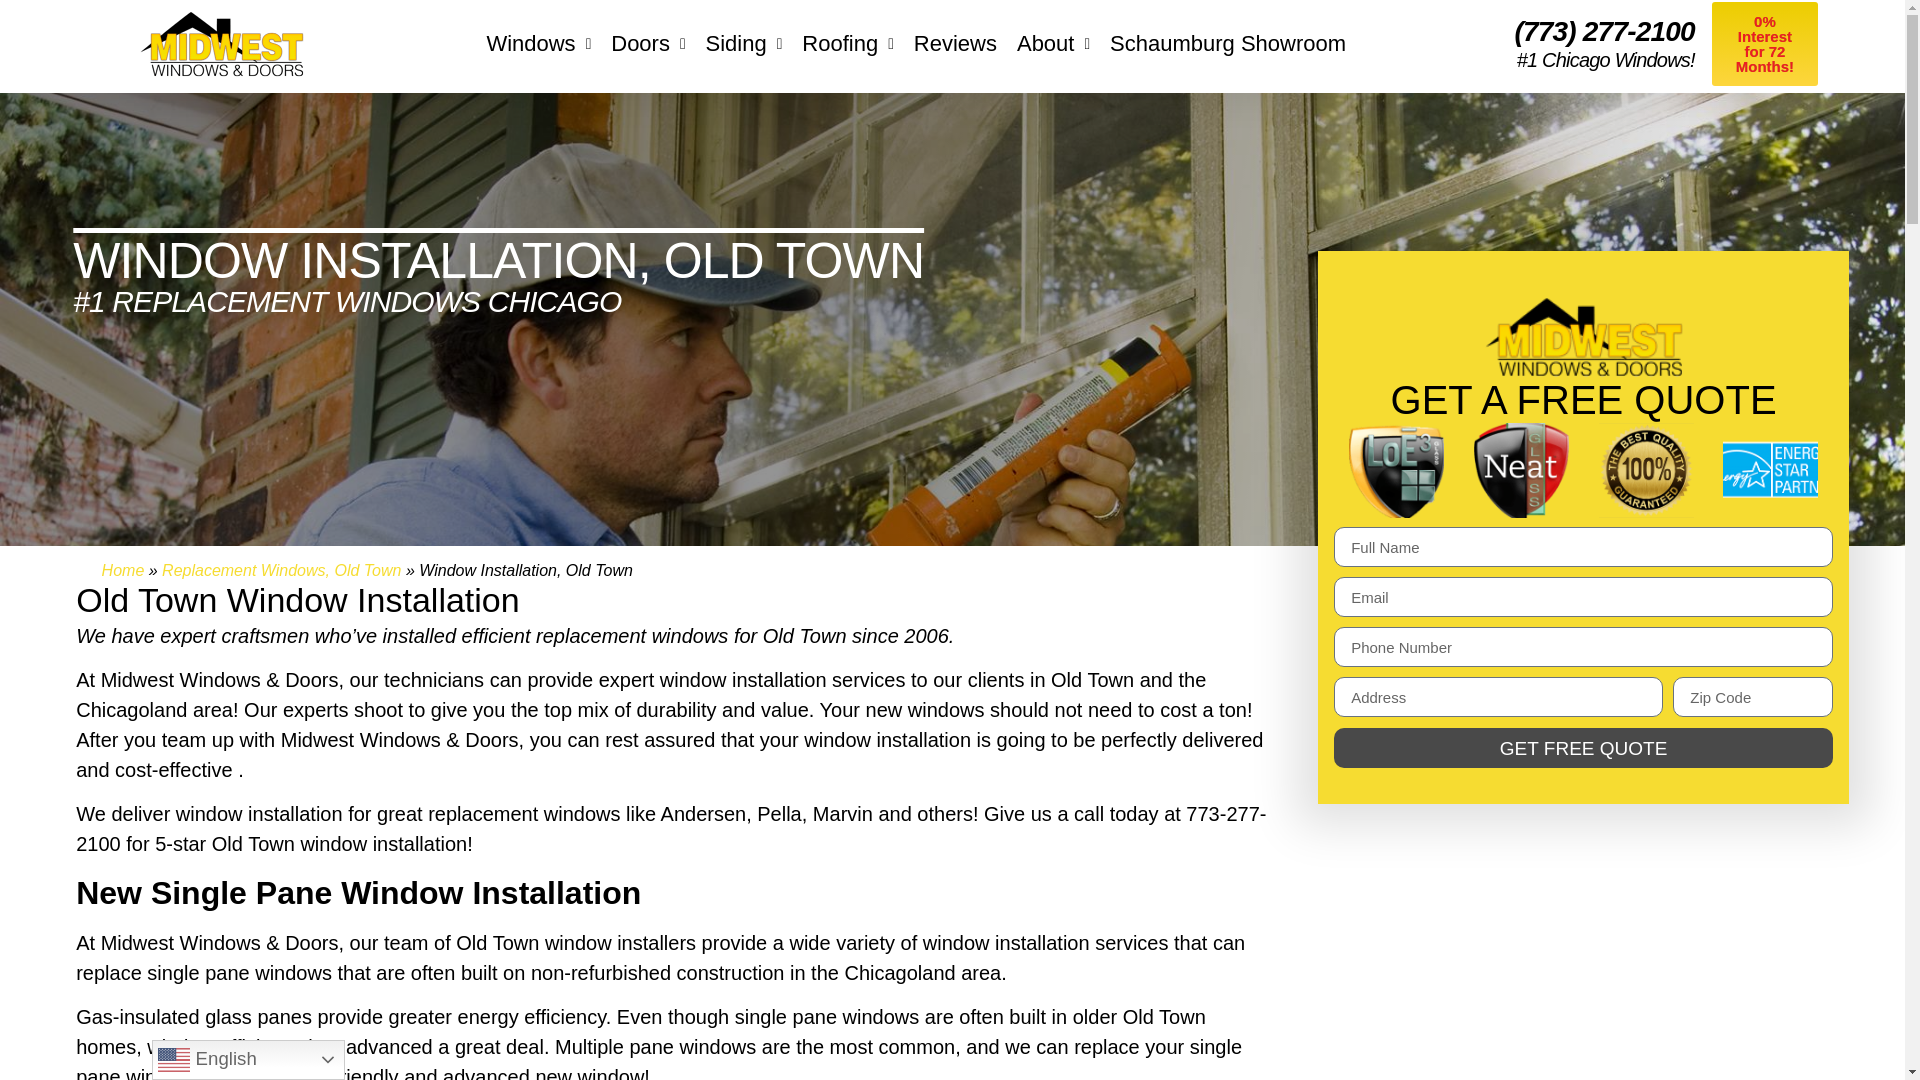  I want to click on Roofing, so click(846, 43).